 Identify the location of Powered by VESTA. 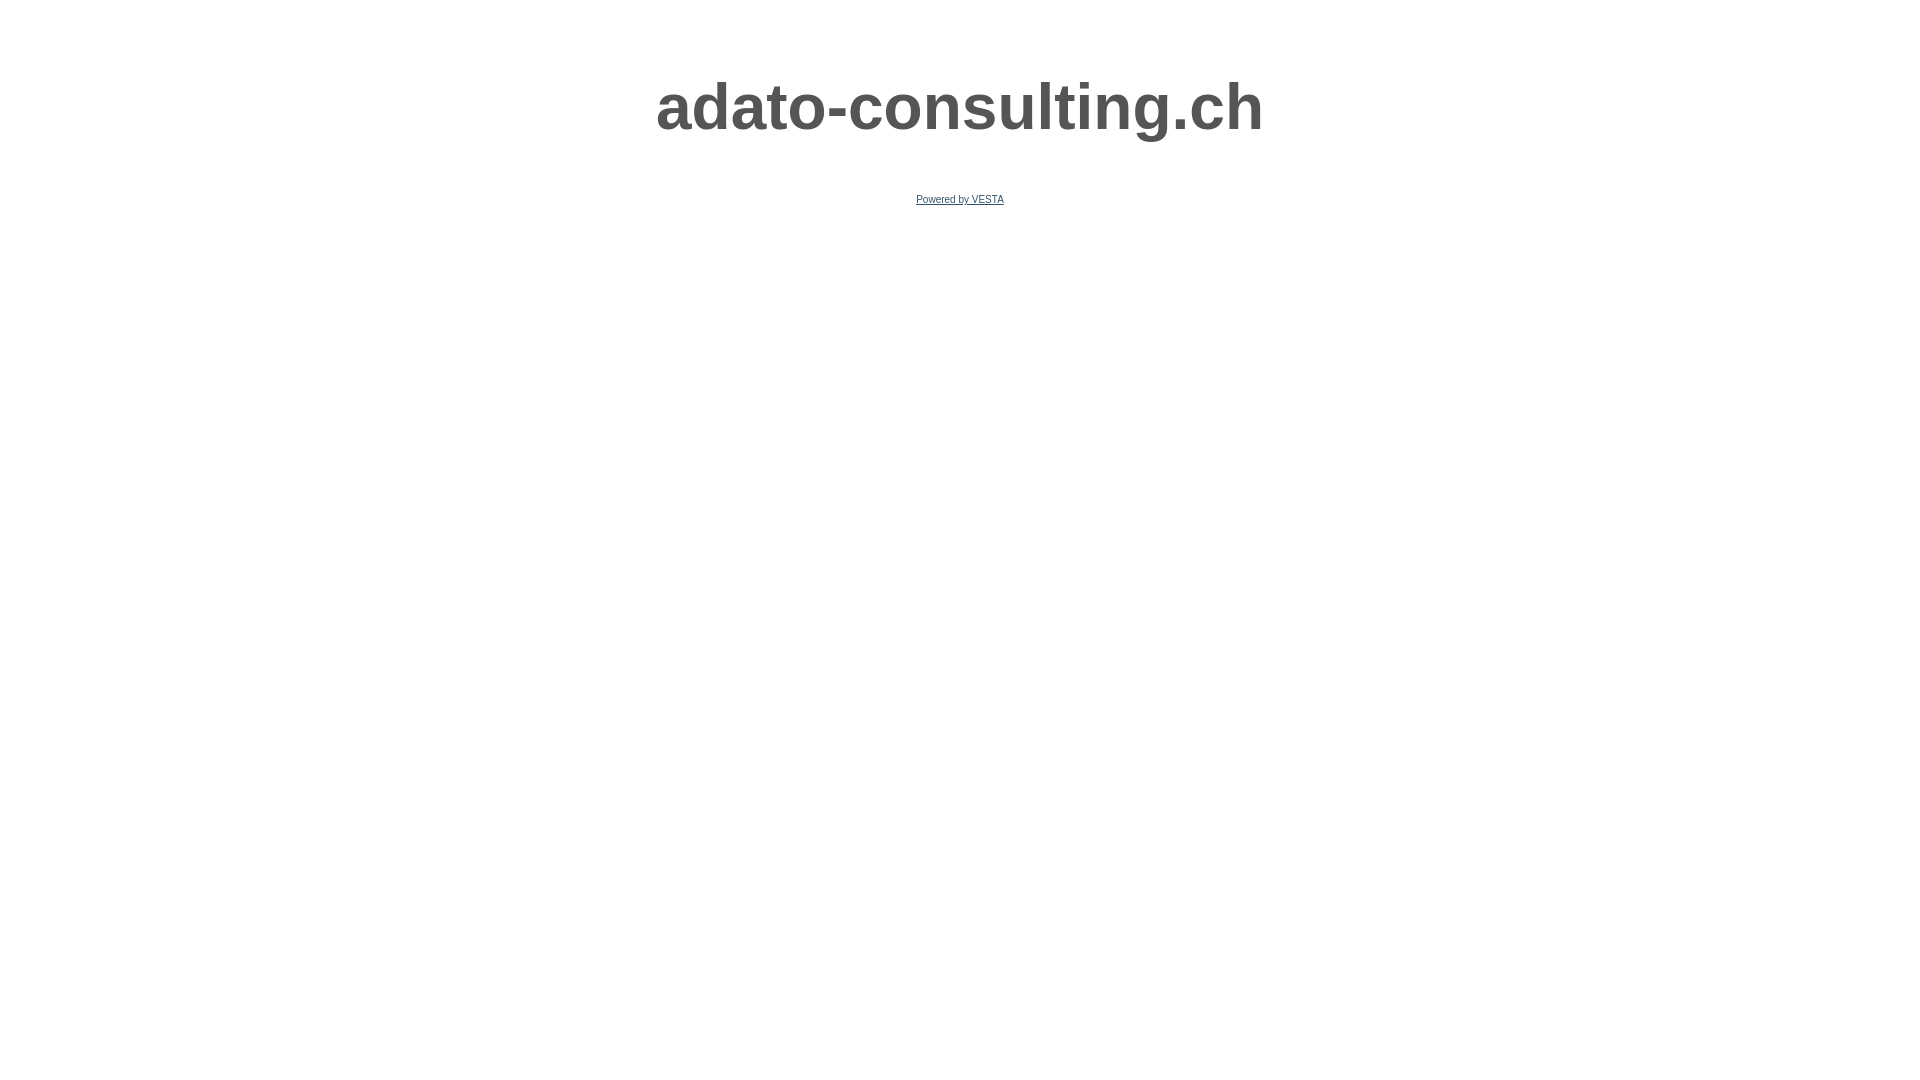
(960, 200).